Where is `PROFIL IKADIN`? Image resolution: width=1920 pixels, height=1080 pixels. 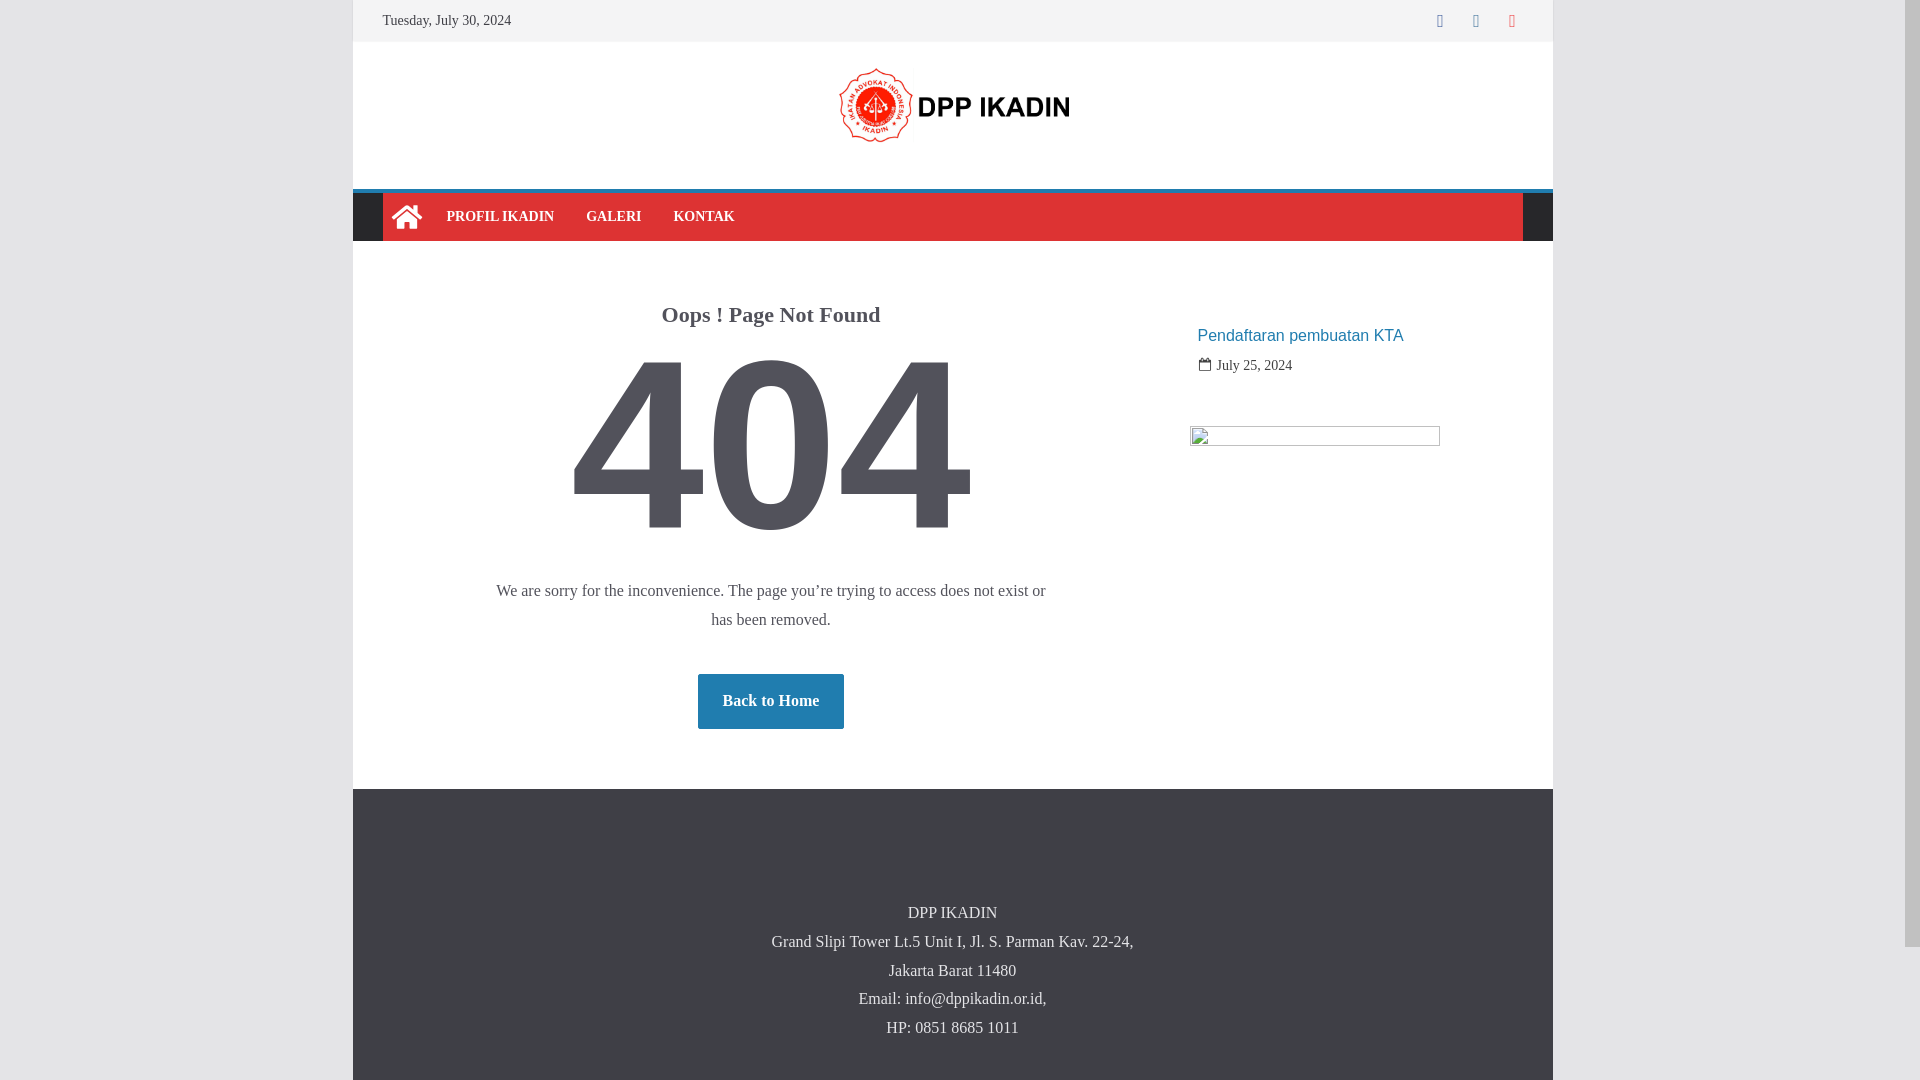 PROFIL IKADIN is located at coordinates (500, 217).